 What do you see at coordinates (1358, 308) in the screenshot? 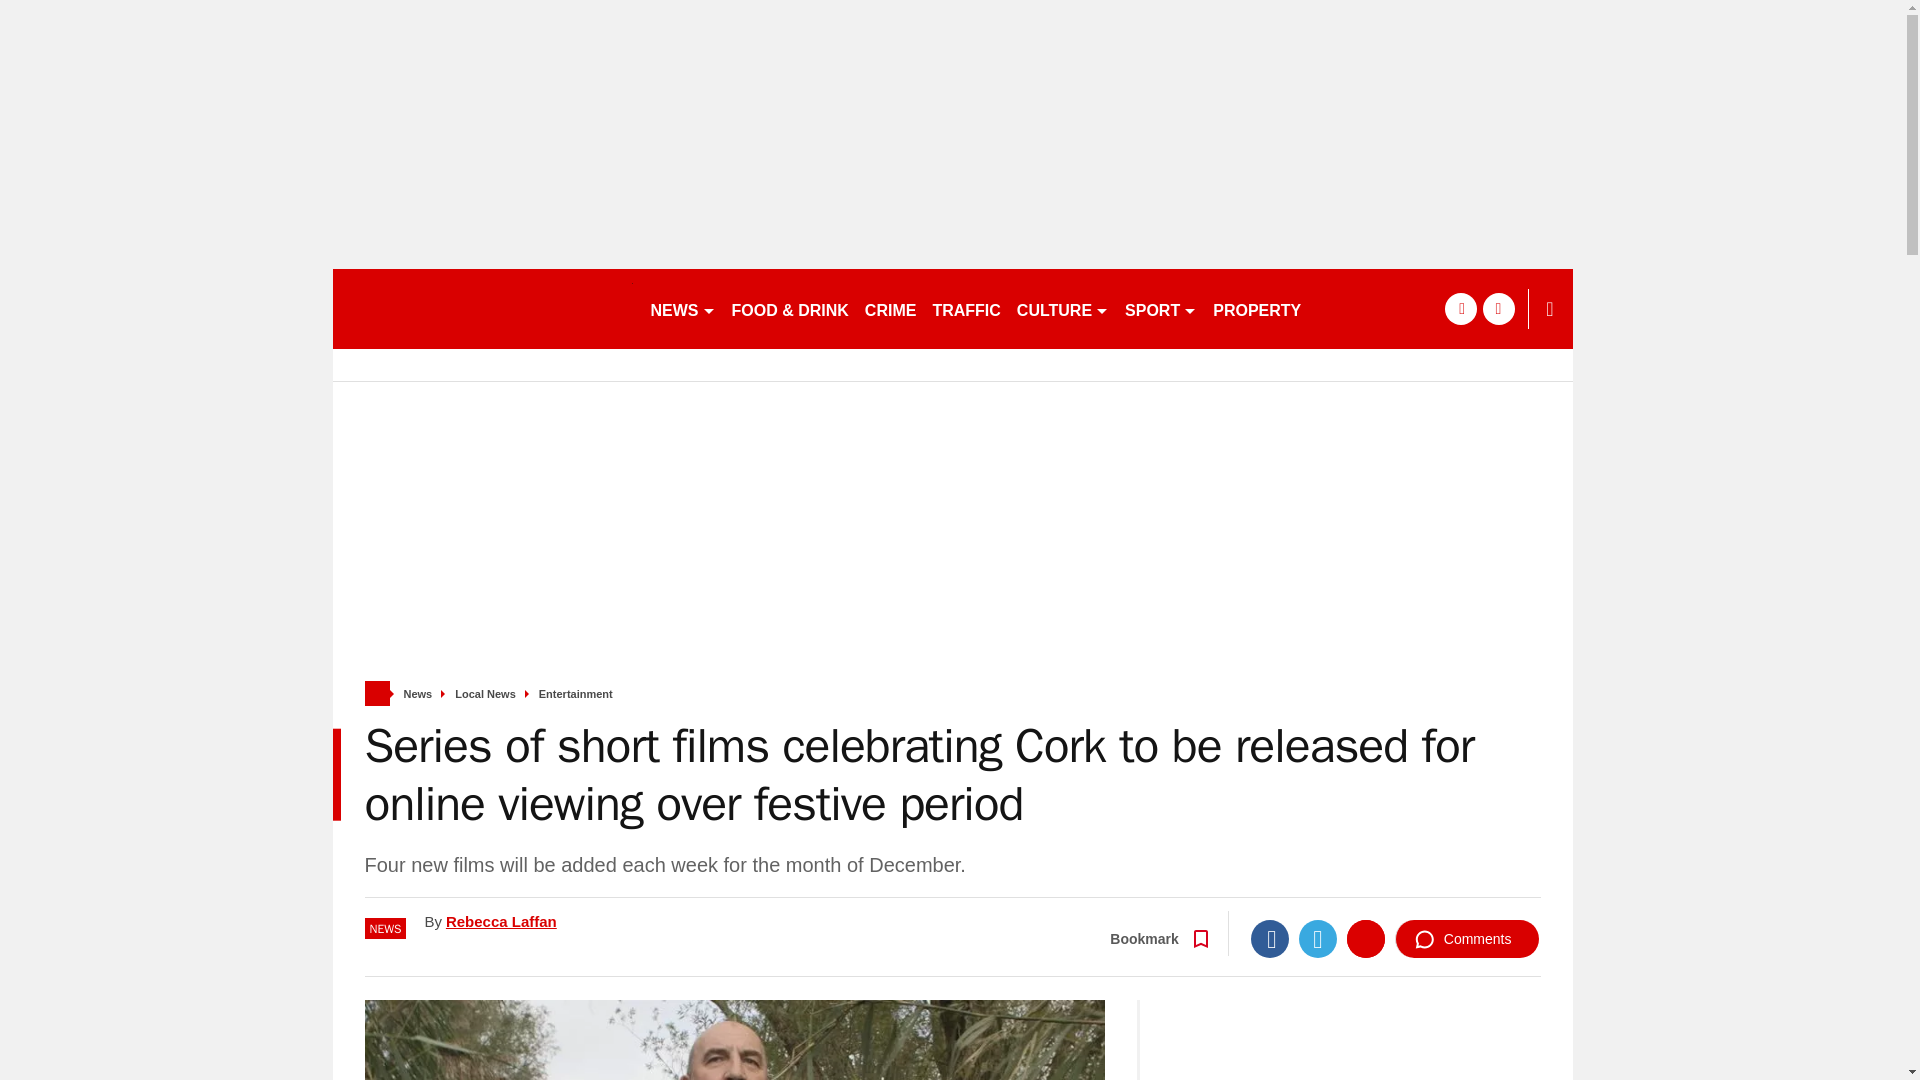
I see `BUSINESS` at bounding box center [1358, 308].